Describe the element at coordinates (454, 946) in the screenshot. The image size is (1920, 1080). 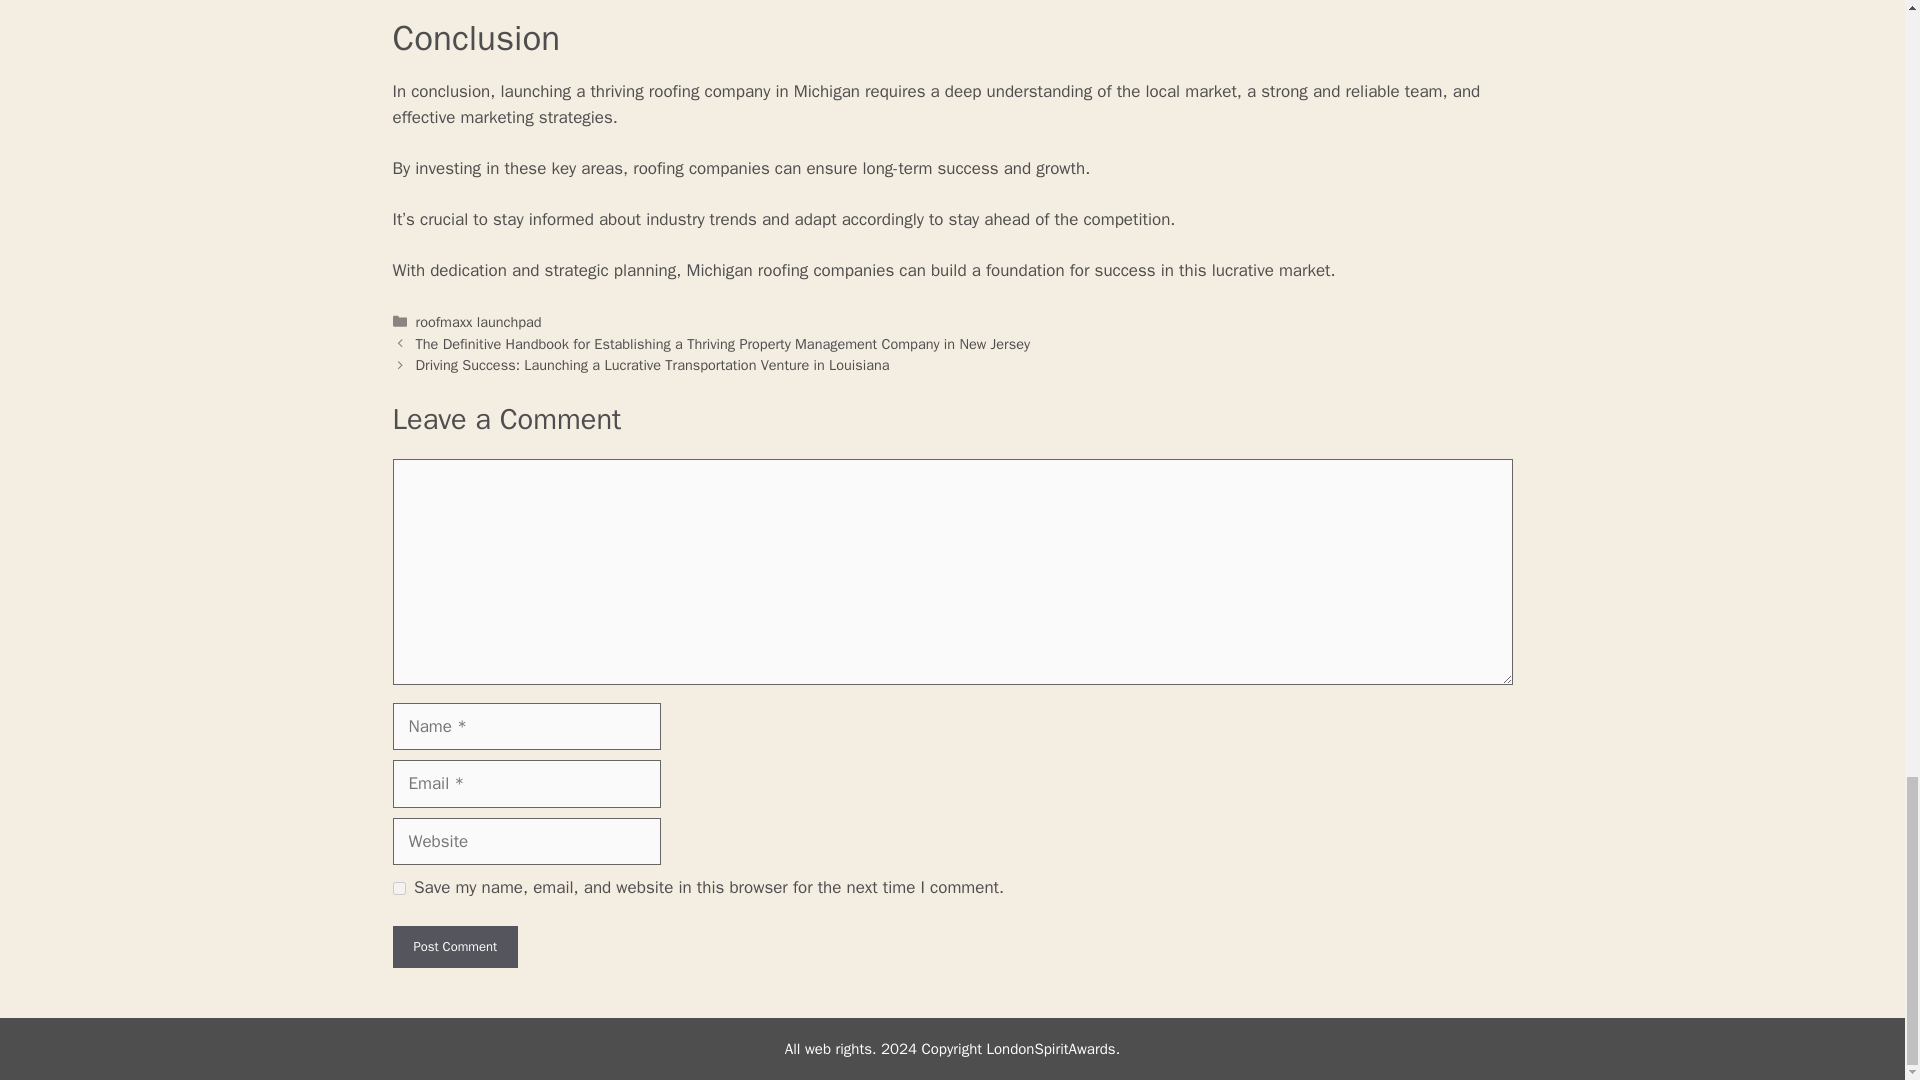
I see `Post Comment` at that location.